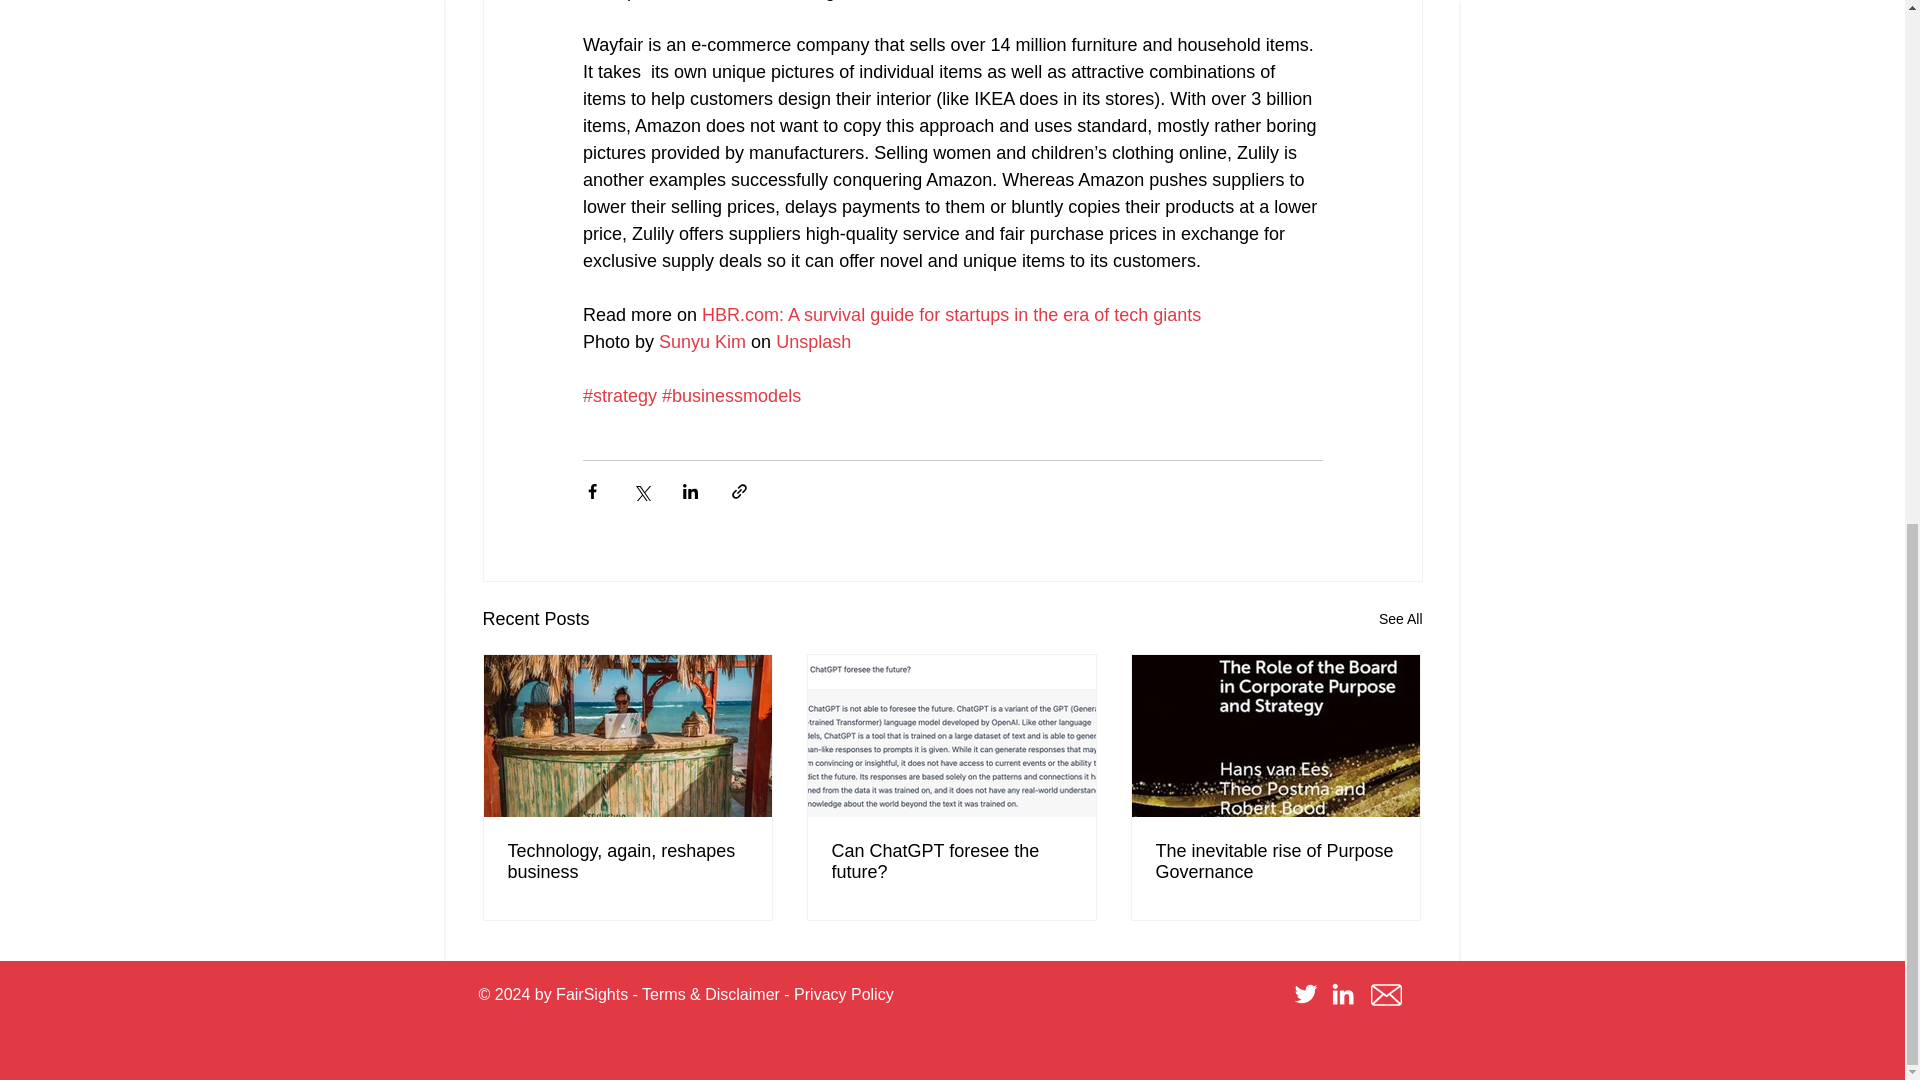 This screenshot has width=1920, height=1080. What do you see at coordinates (1400, 618) in the screenshot?
I see `See All` at bounding box center [1400, 618].